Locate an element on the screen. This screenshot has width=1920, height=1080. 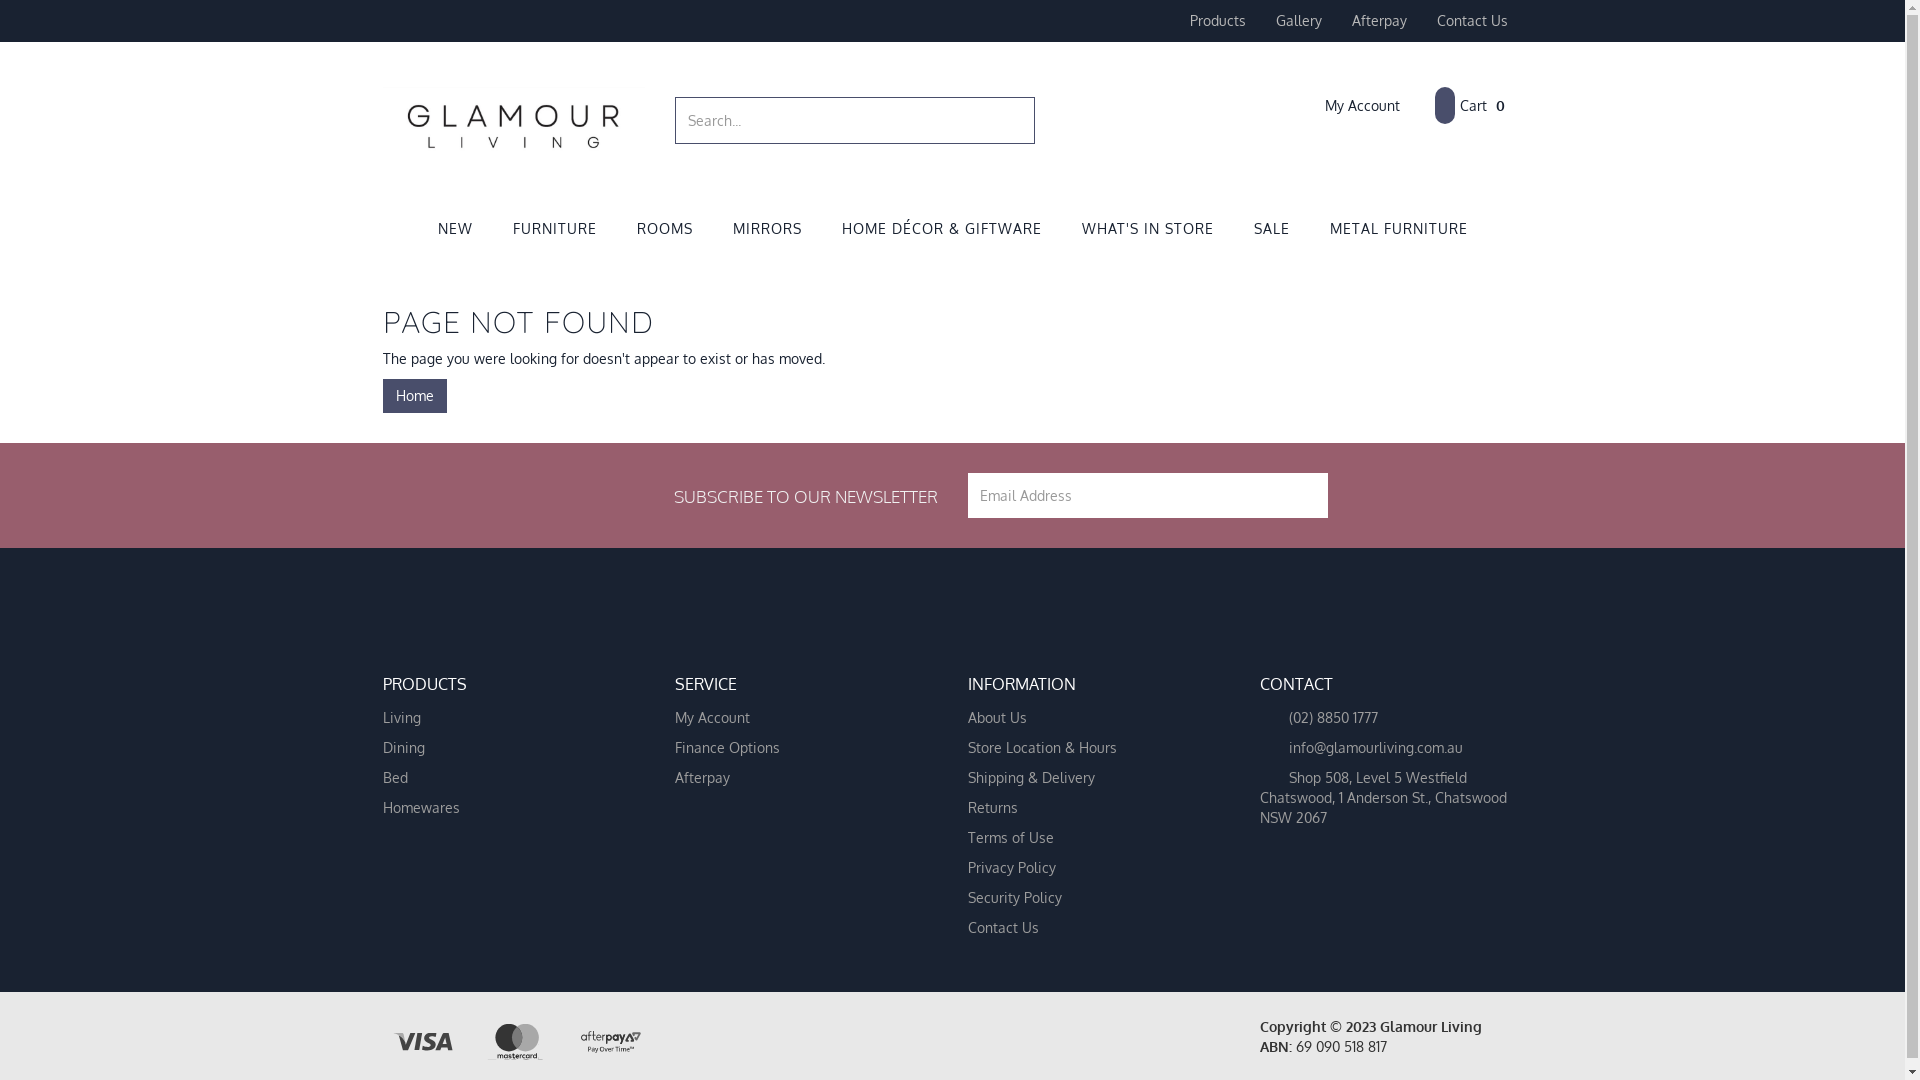
FURNITURE is located at coordinates (554, 230).